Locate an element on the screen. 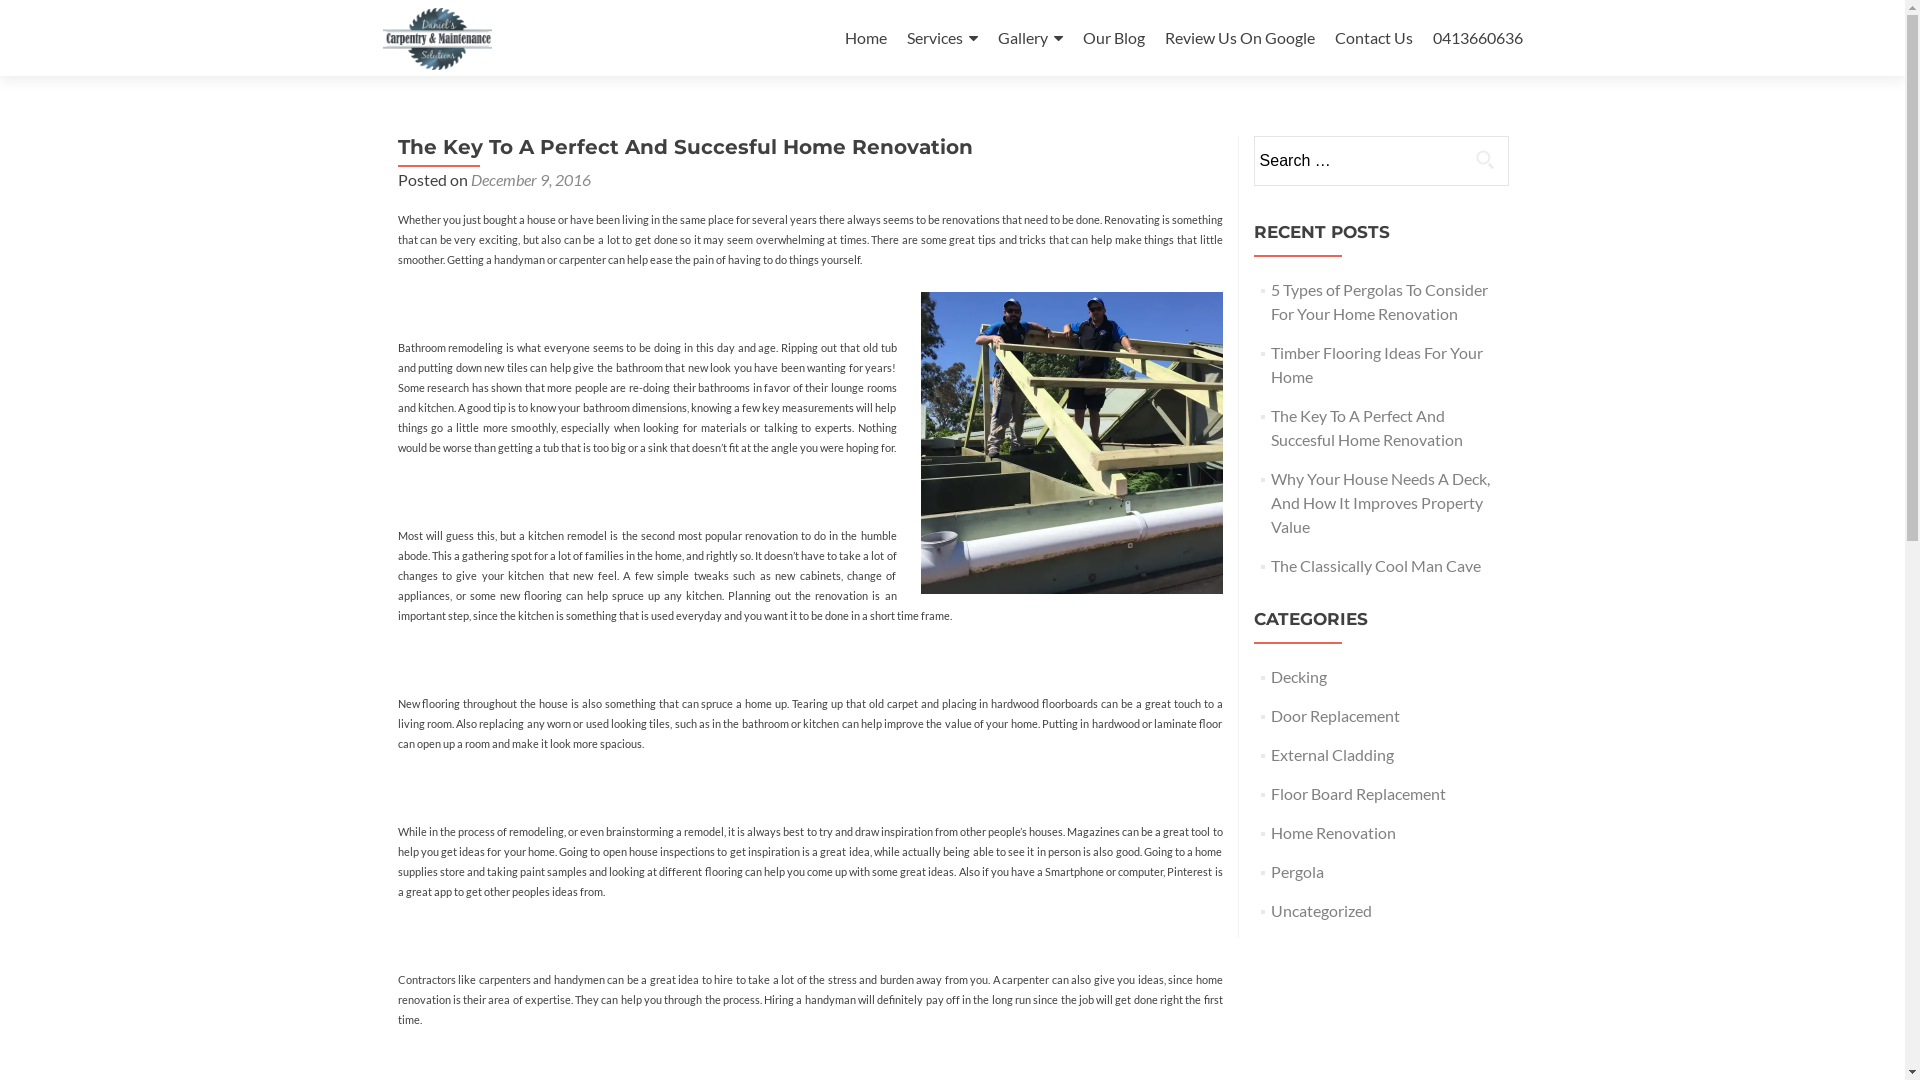  Floor Board Replacement is located at coordinates (1358, 794).